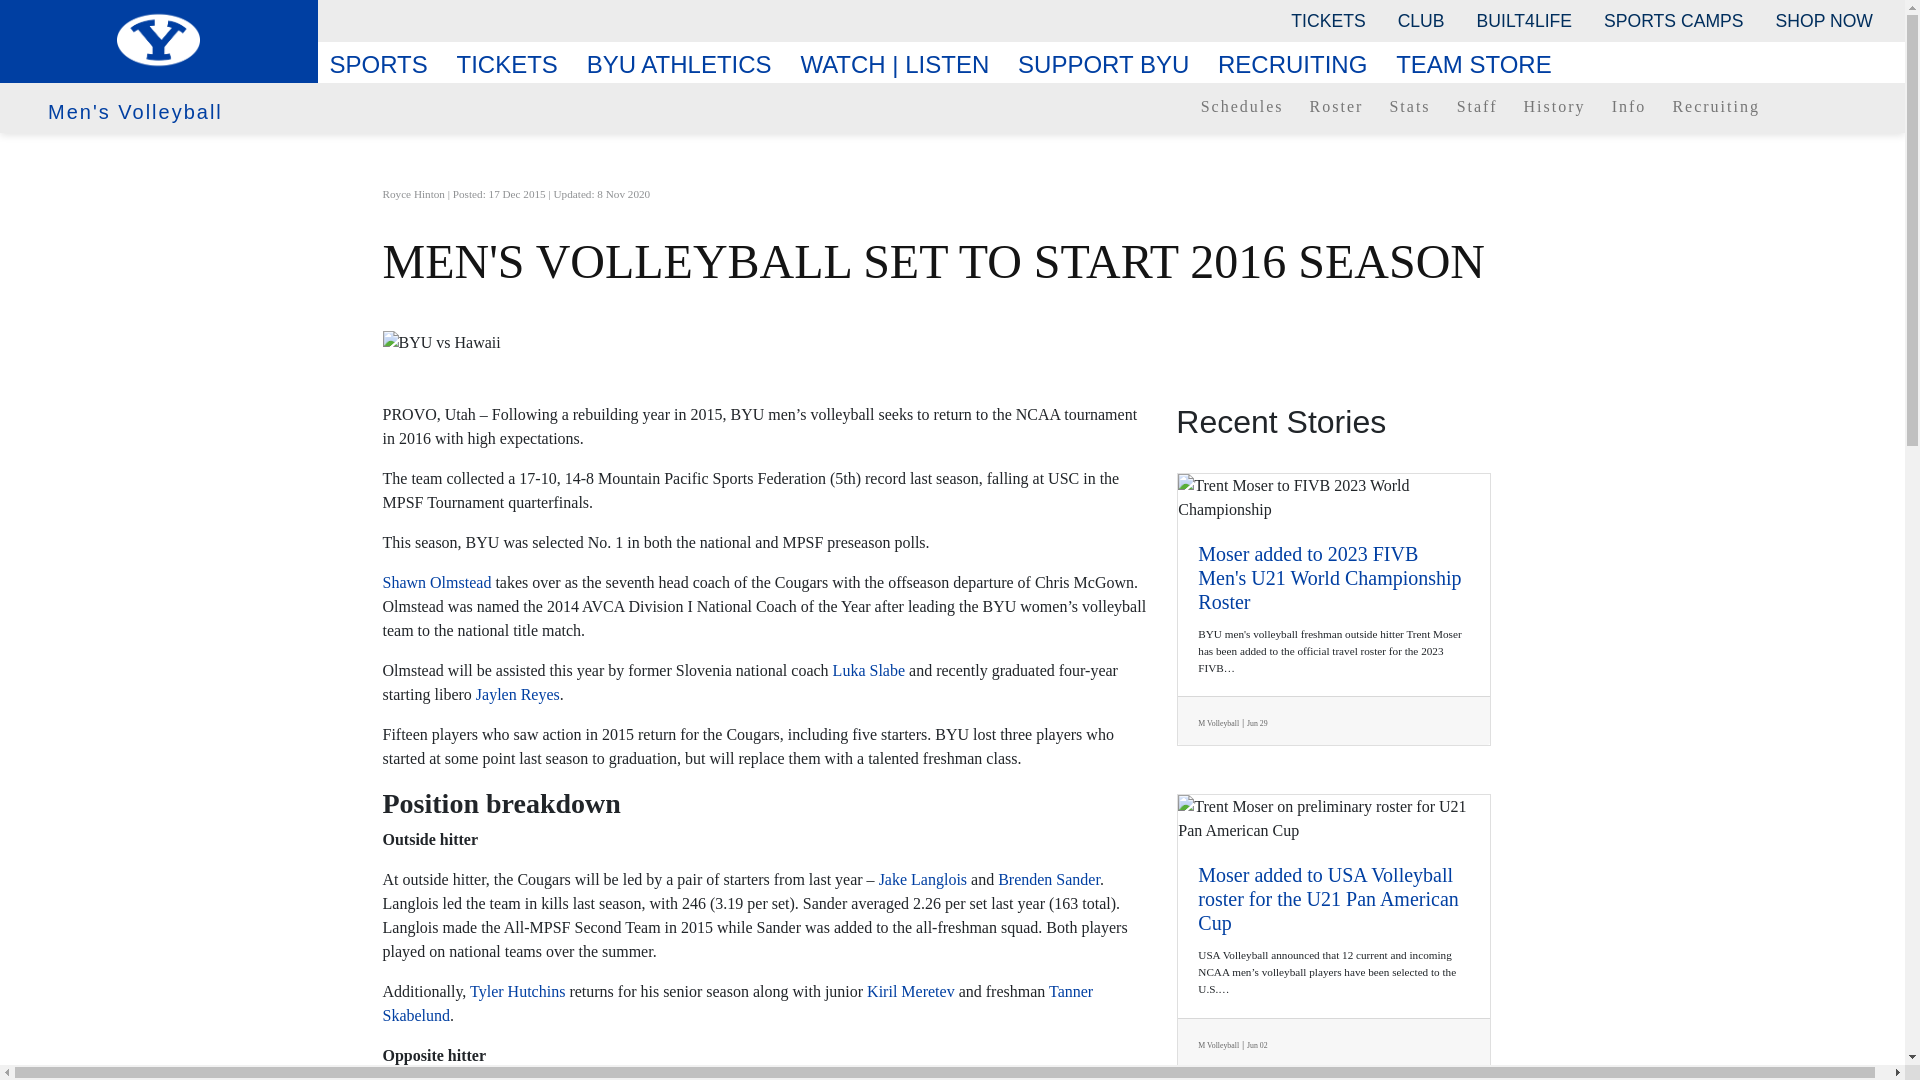 The image size is (1920, 1080). Describe the element at coordinates (1672, 20) in the screenshot. I see `SPORTS CAMPS` at that location.